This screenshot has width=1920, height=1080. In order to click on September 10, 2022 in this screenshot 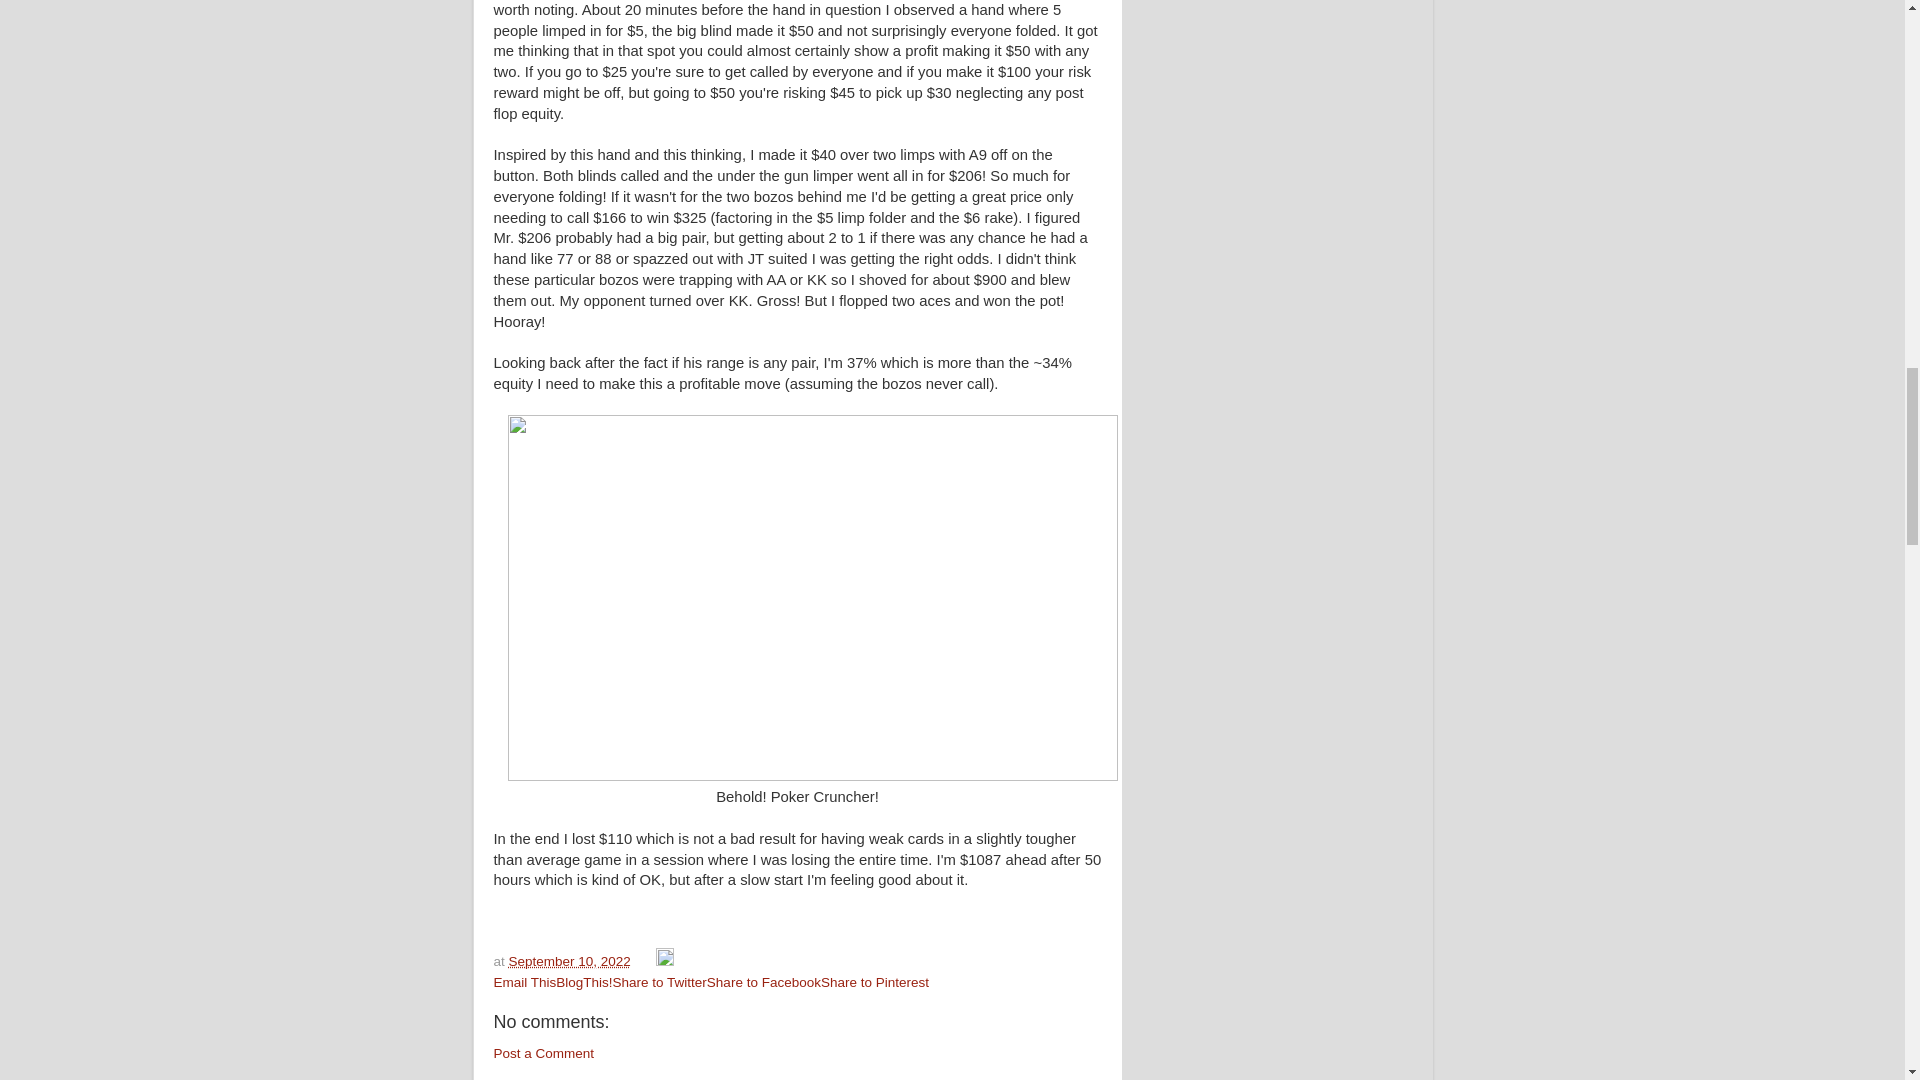, I will do `click(570, 960)`.